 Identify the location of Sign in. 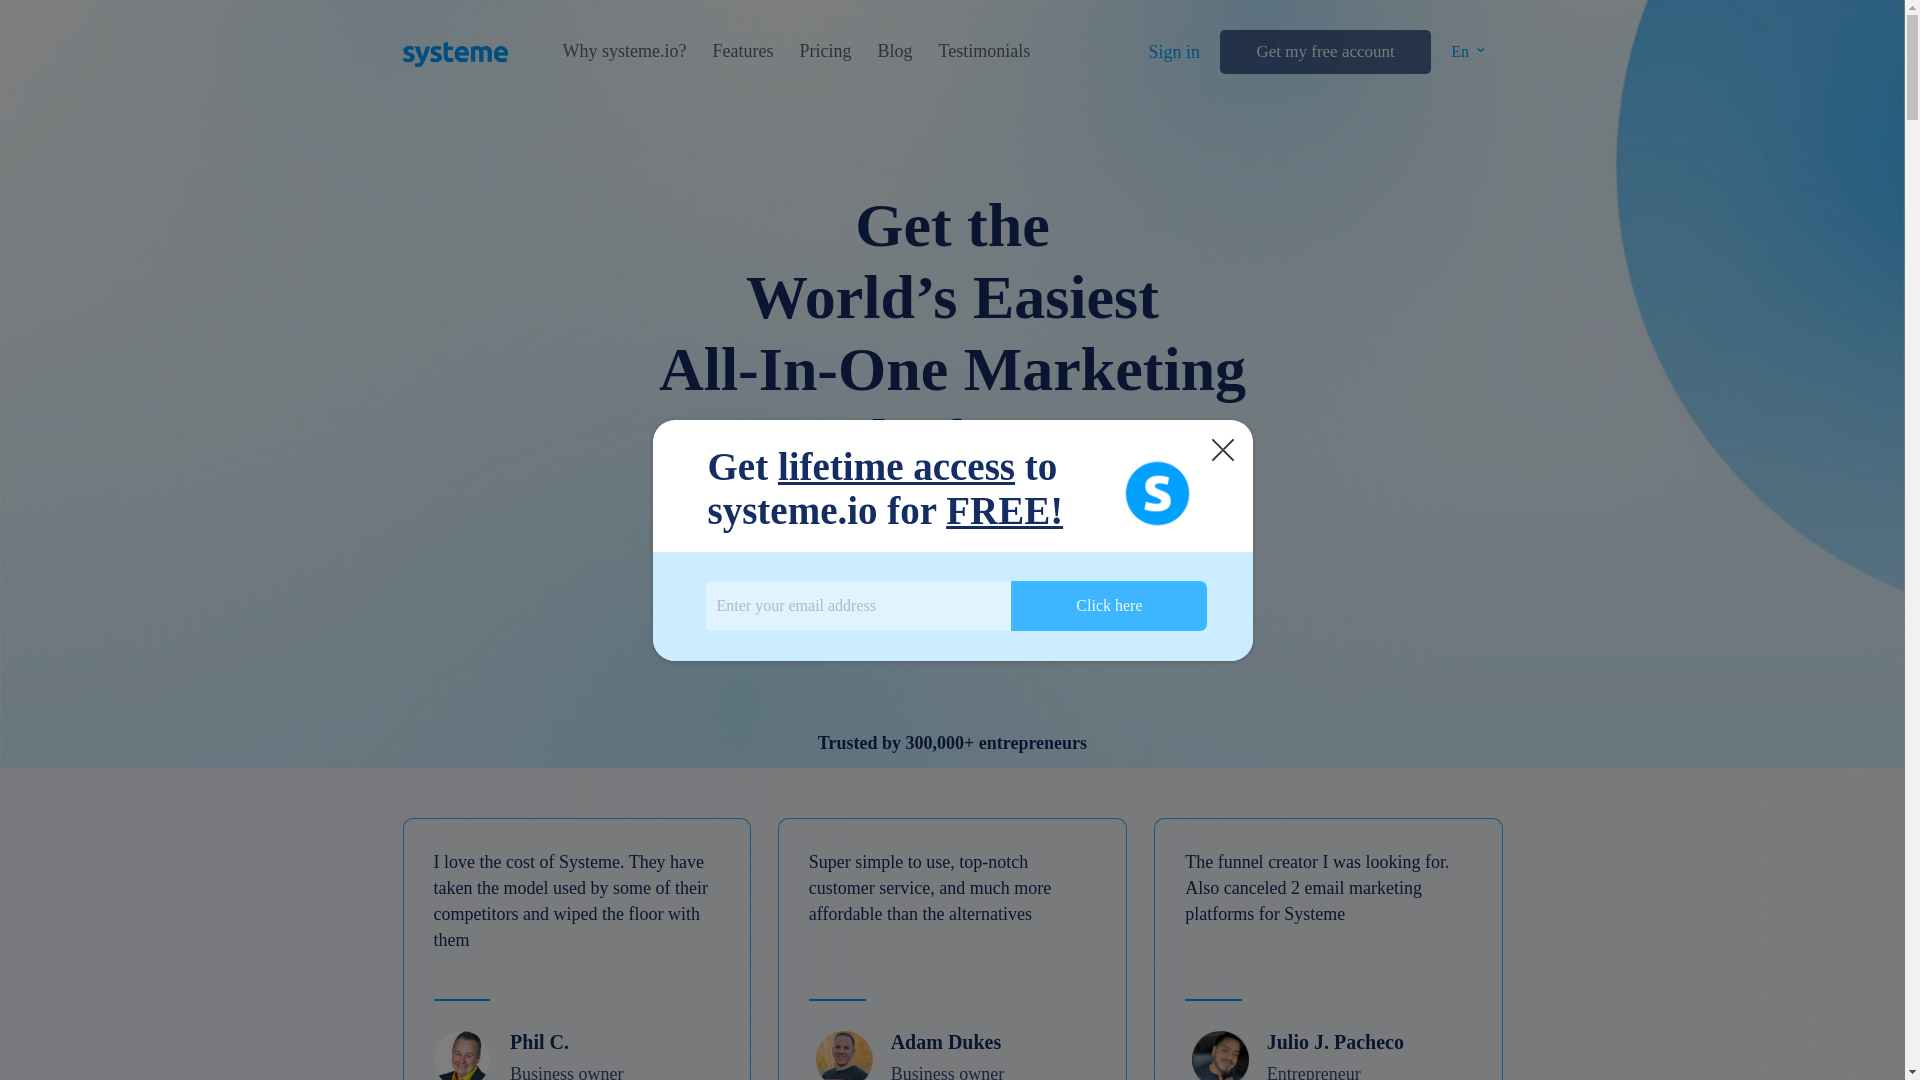
(1174, 52).